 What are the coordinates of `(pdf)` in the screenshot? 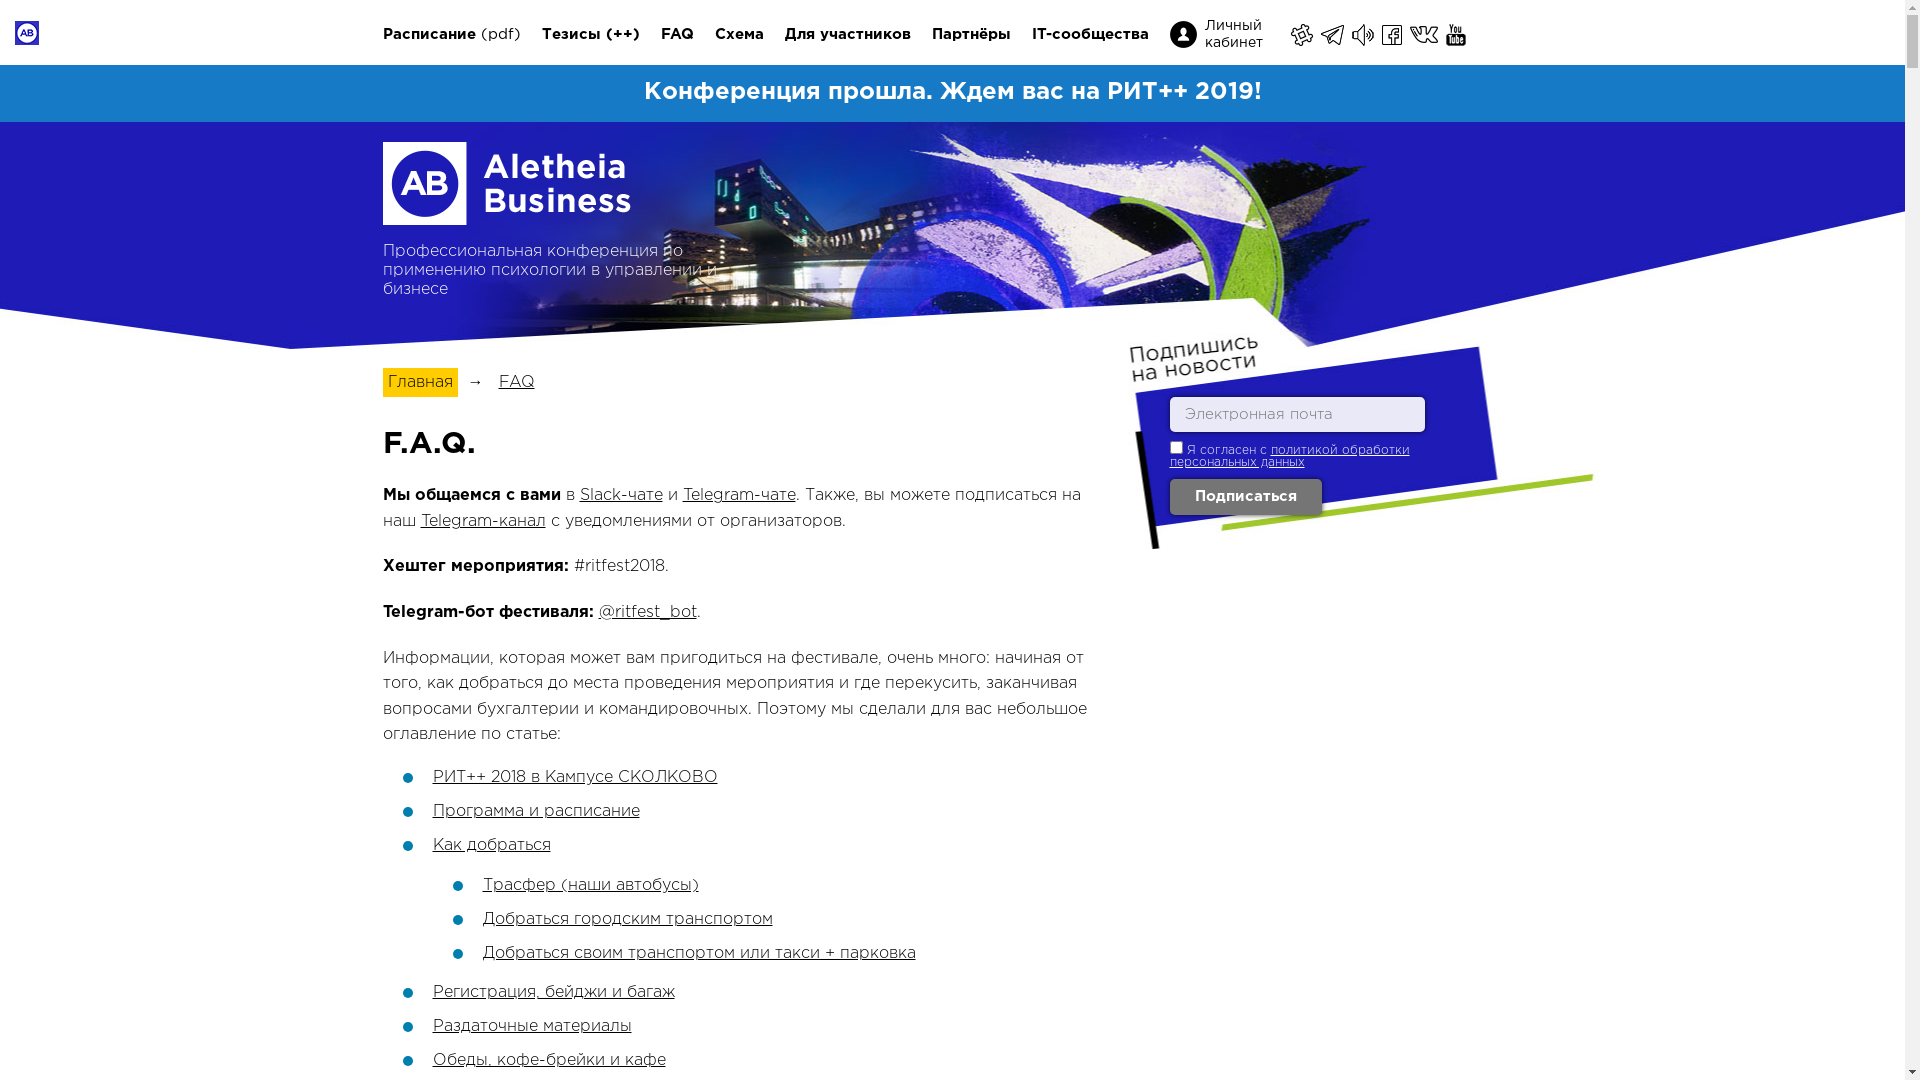 It's located at (500, 35).